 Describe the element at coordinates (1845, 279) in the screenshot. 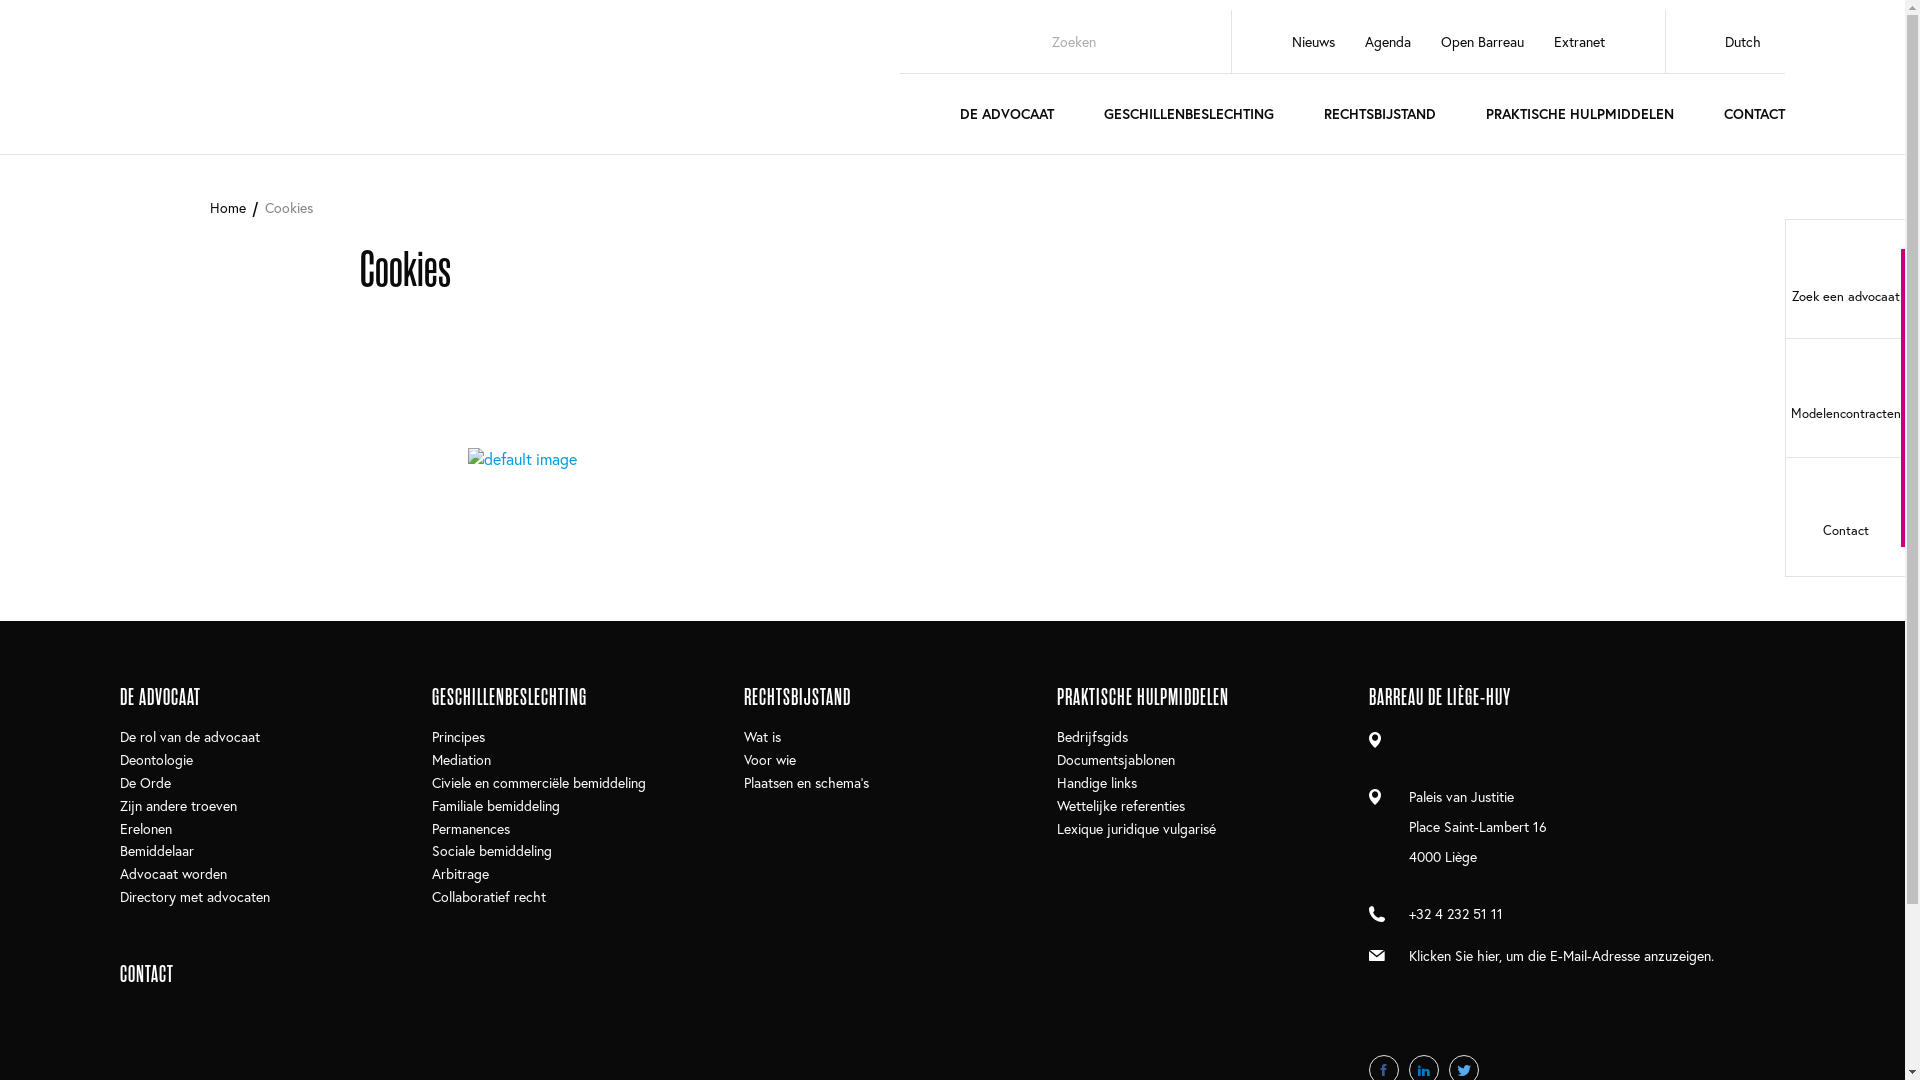

I see `Zoek een advocaat` at that location.